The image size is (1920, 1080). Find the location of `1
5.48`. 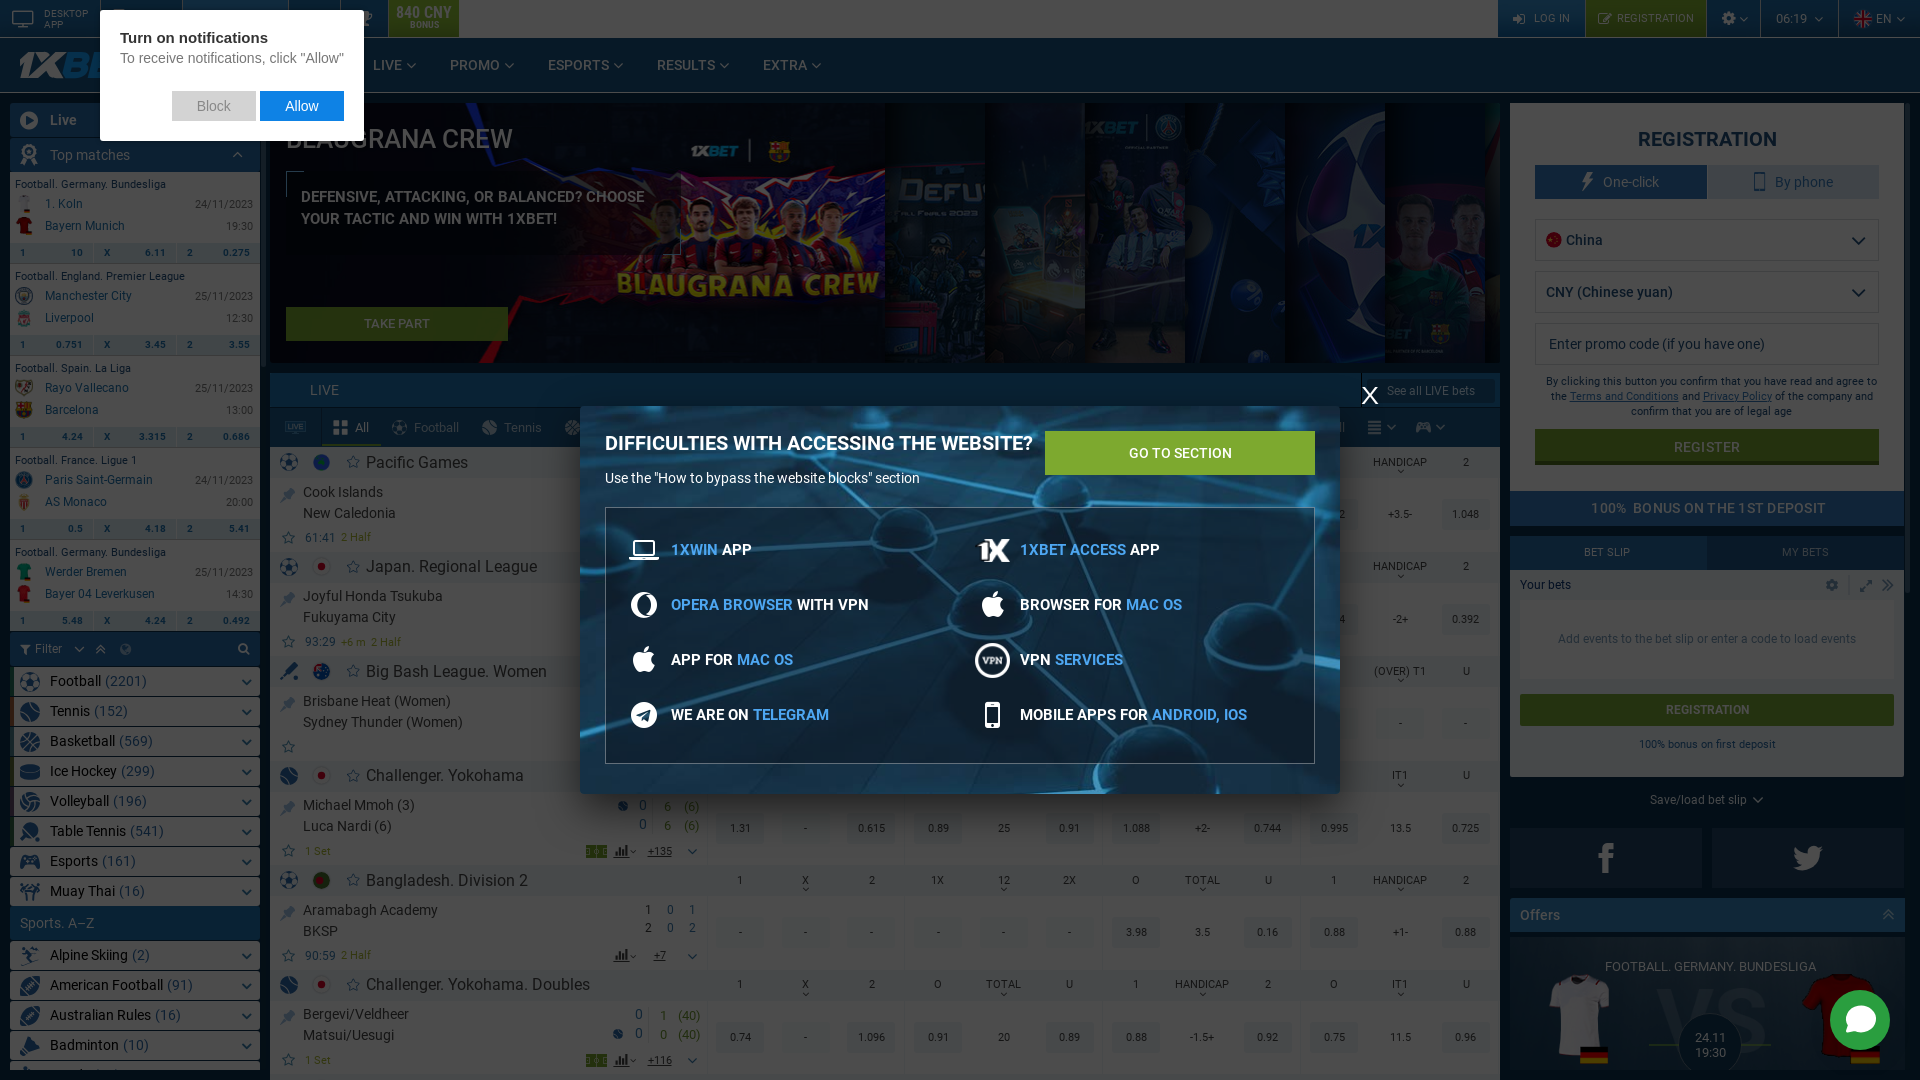

1
5.48 is located at coordinates (52, 621).